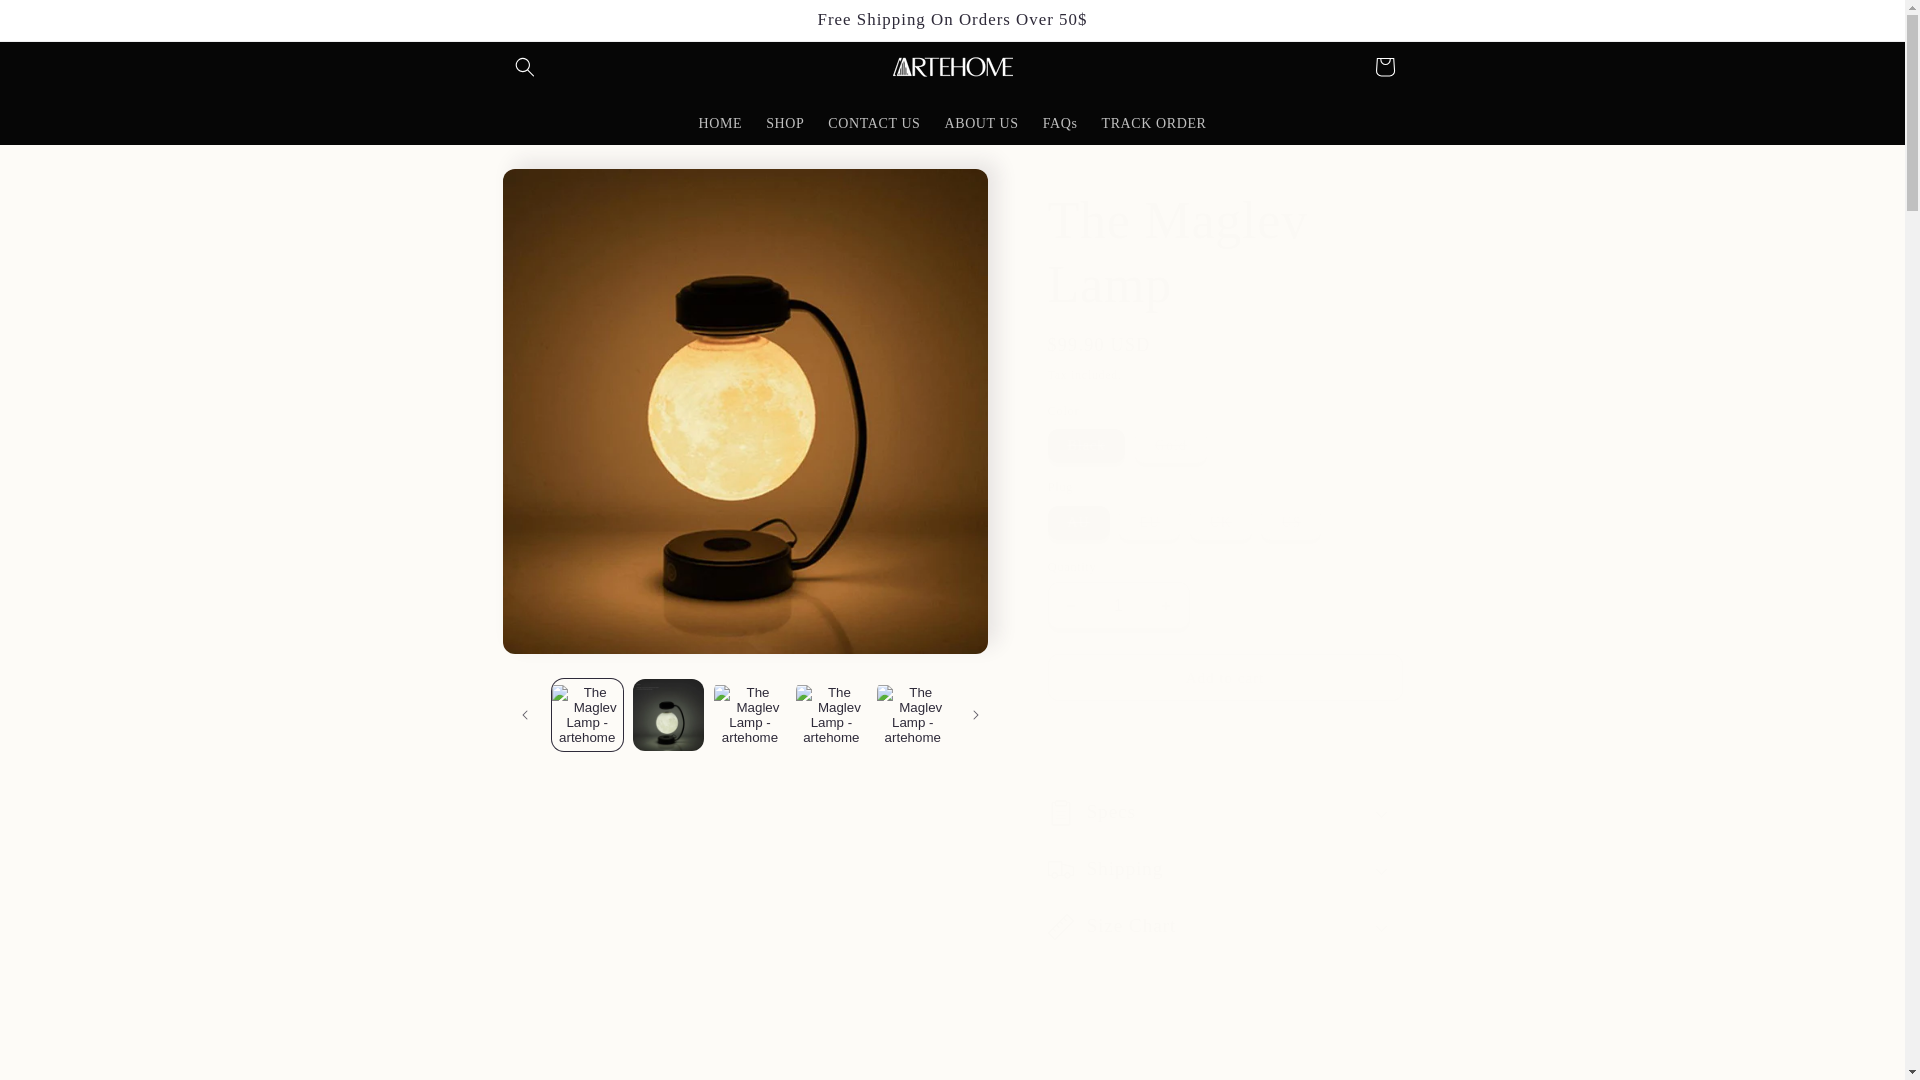 The width and height of the screenshot is (1920, 1080). Describe the element at coordinates (720, 123) in the screenshot. I see `HOME` at that location.